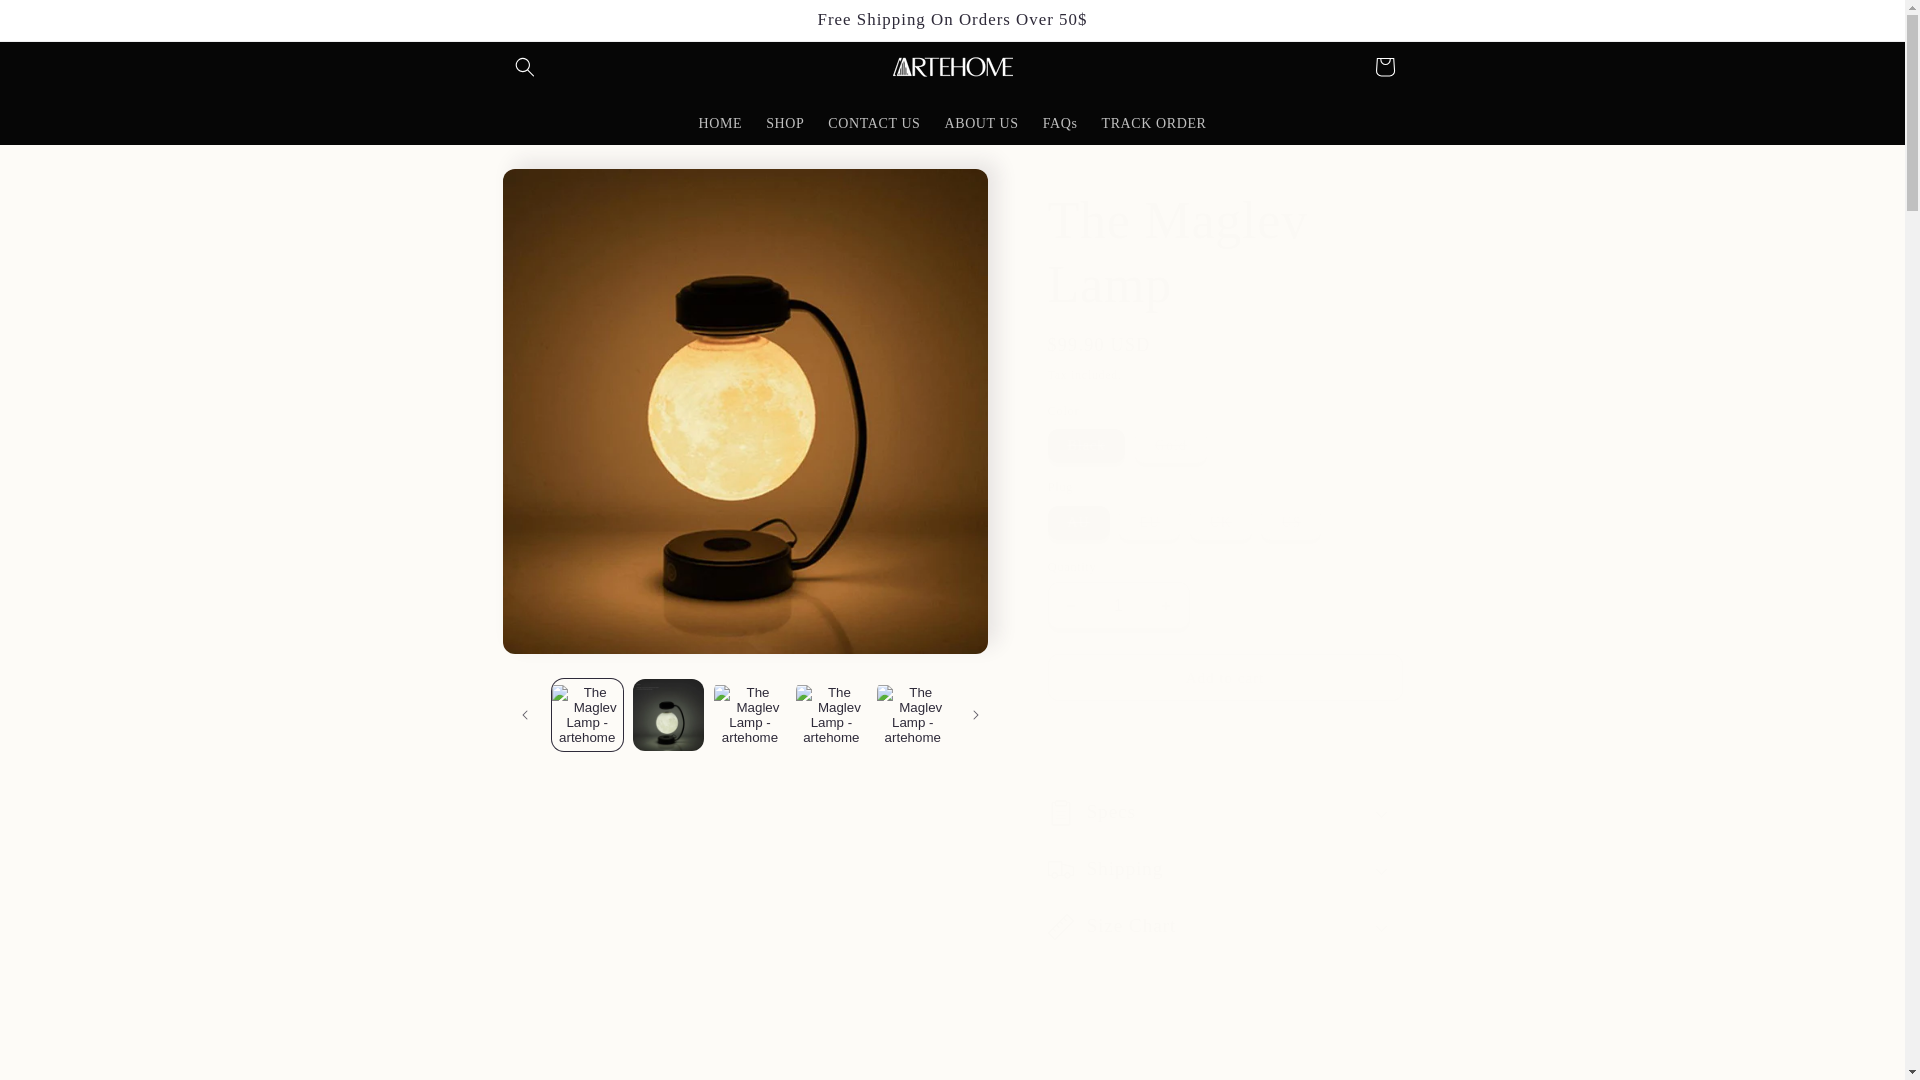 The width and height of the screenshot is (1920, 1080). Describe the element at coordinates (720, 123) in the screenshot. I see `HOME` at that location.